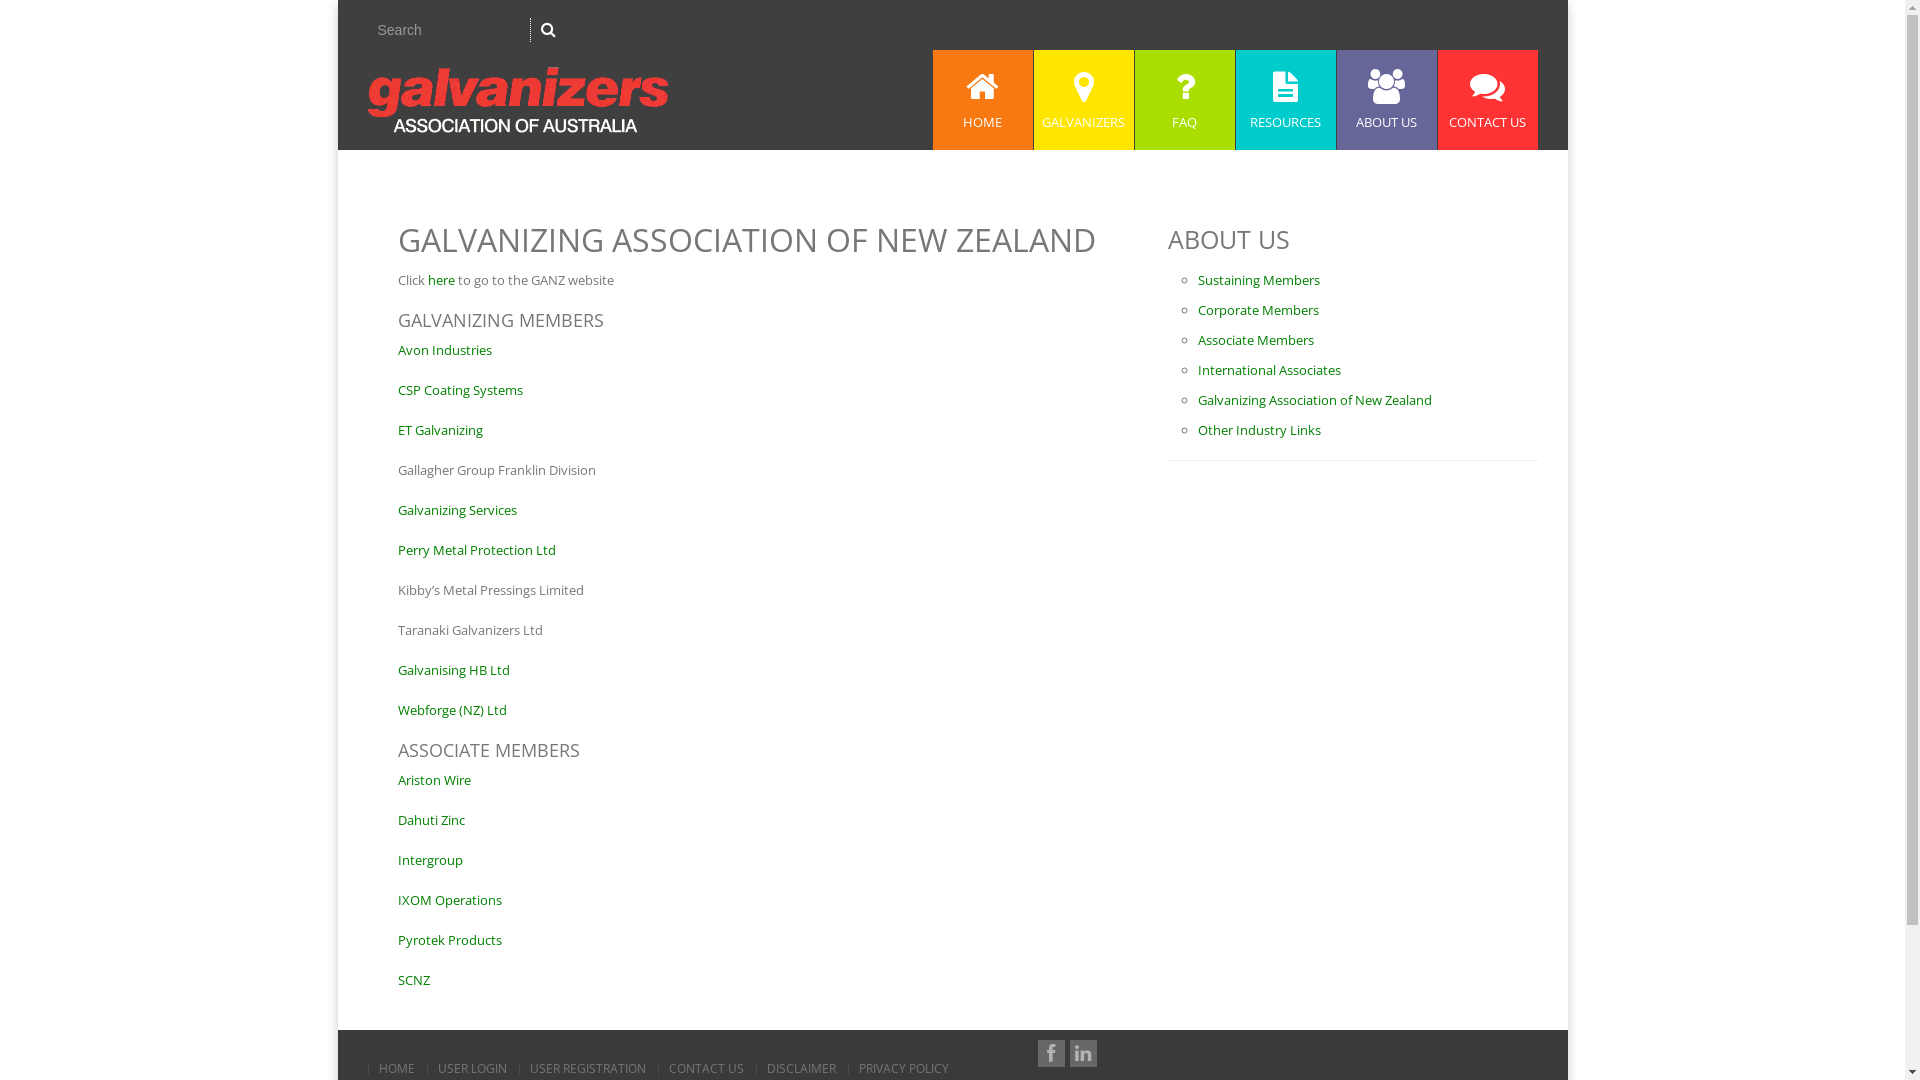 This screenshot has width=1920, height=1080. What do you see at coordinates (801, 1069) in the screenshot?
I see `DISCLAIMER` at bounding box center [801, 1069].